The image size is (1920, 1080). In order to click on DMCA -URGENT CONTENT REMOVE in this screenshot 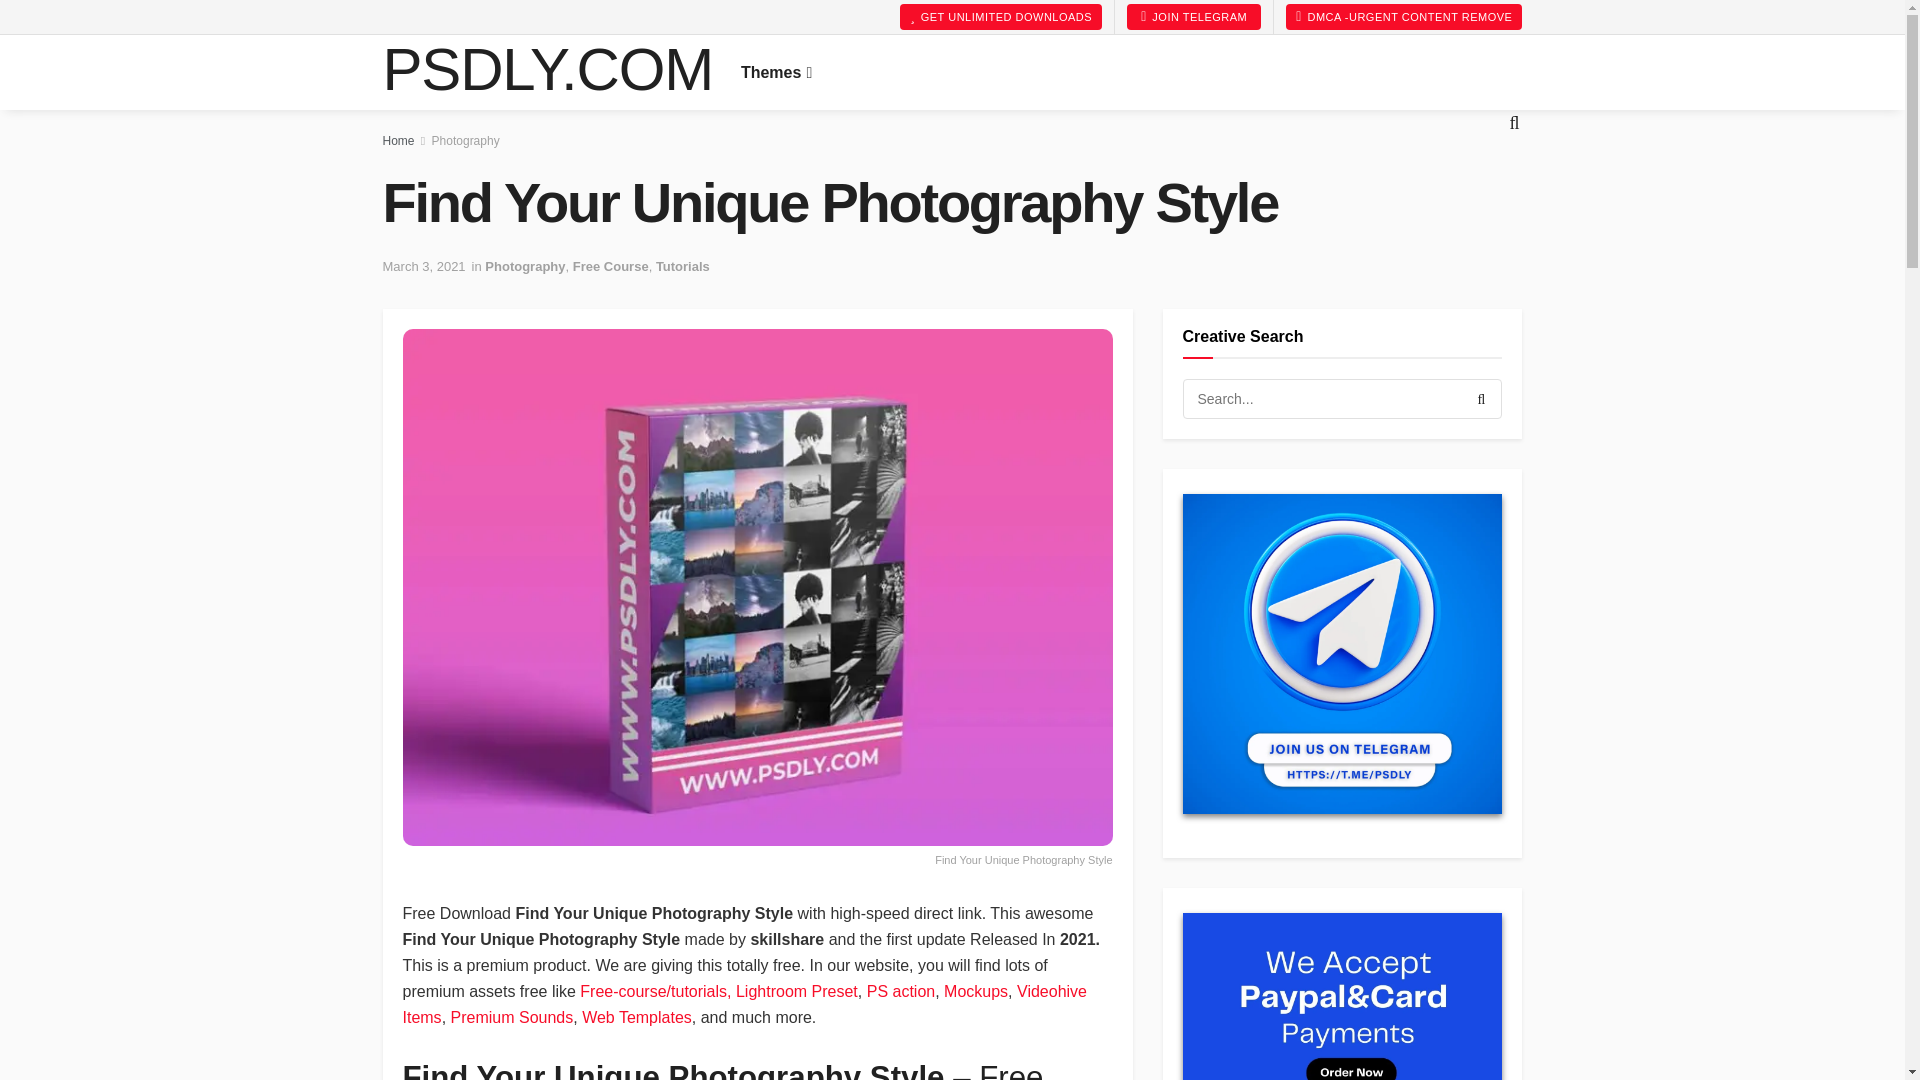, I will do `click(1404, 17)`.